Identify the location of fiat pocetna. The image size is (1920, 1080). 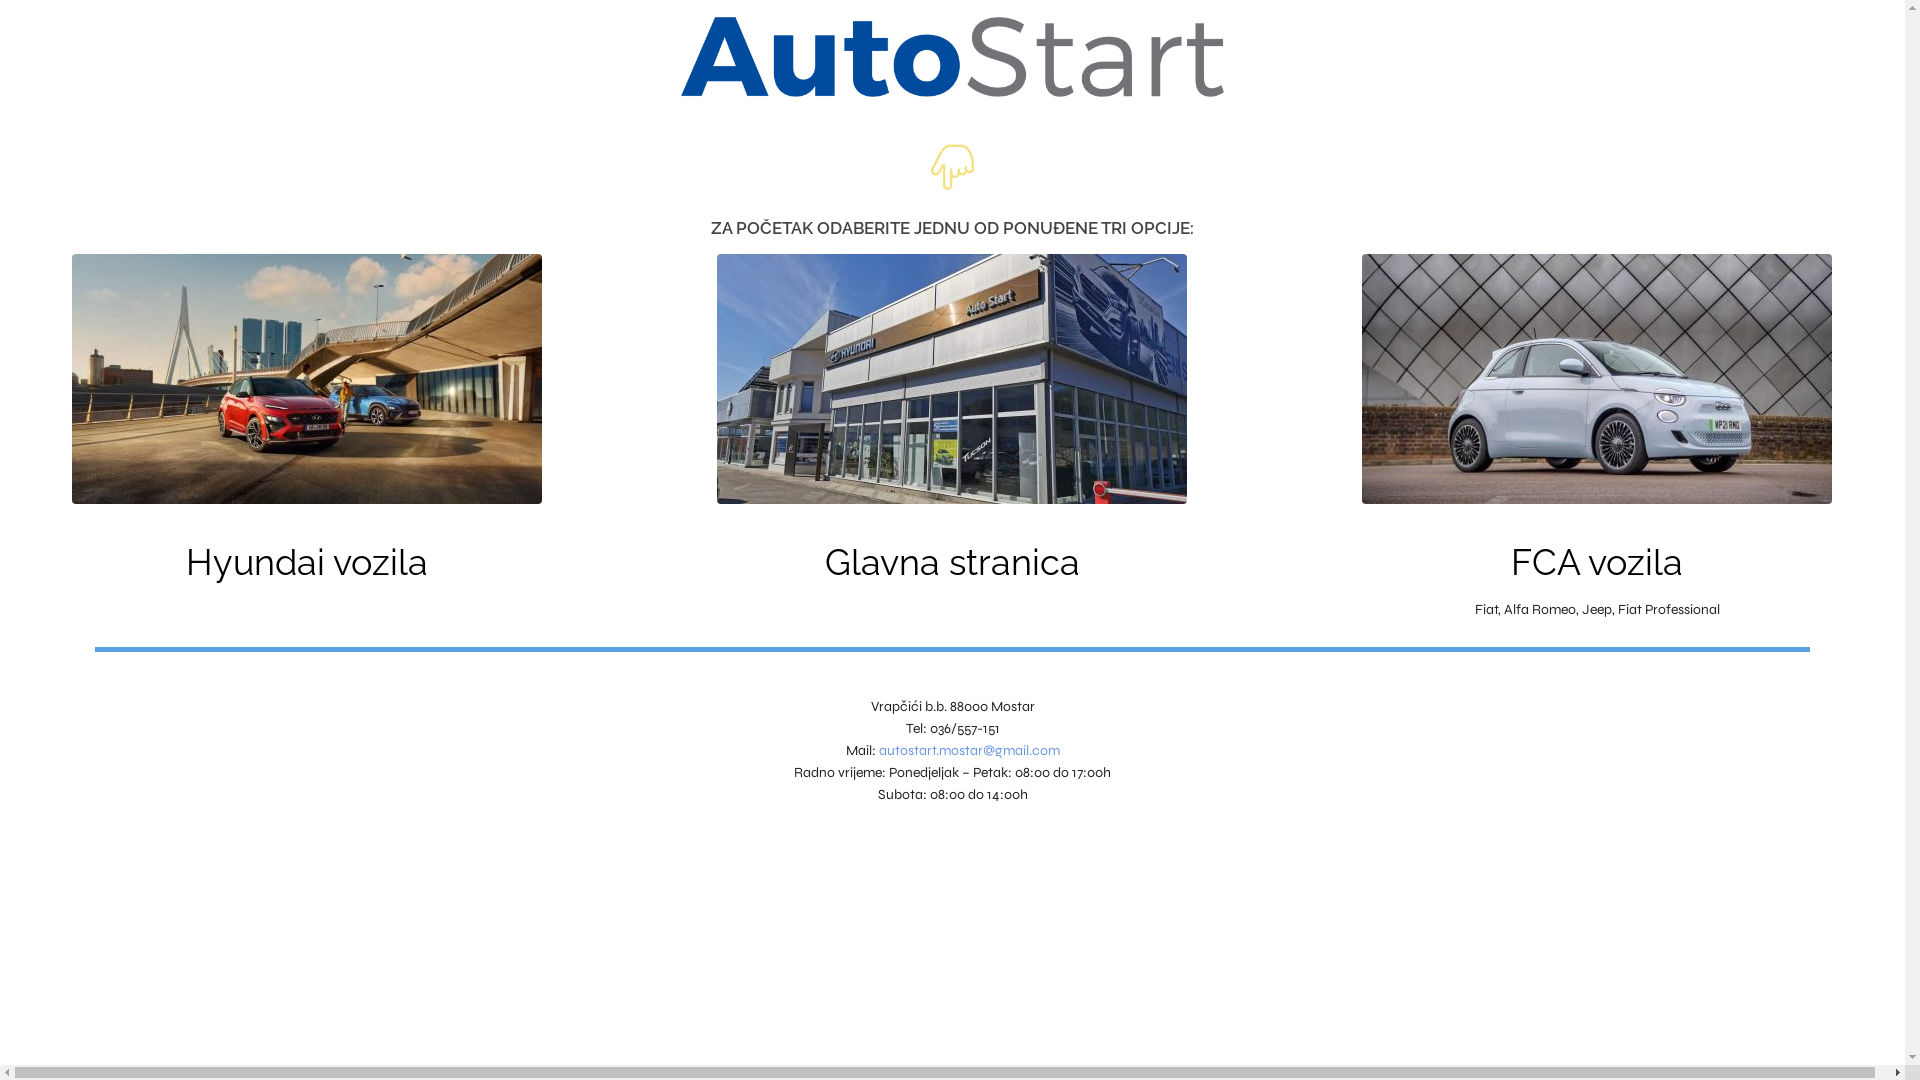
(1597, 379).